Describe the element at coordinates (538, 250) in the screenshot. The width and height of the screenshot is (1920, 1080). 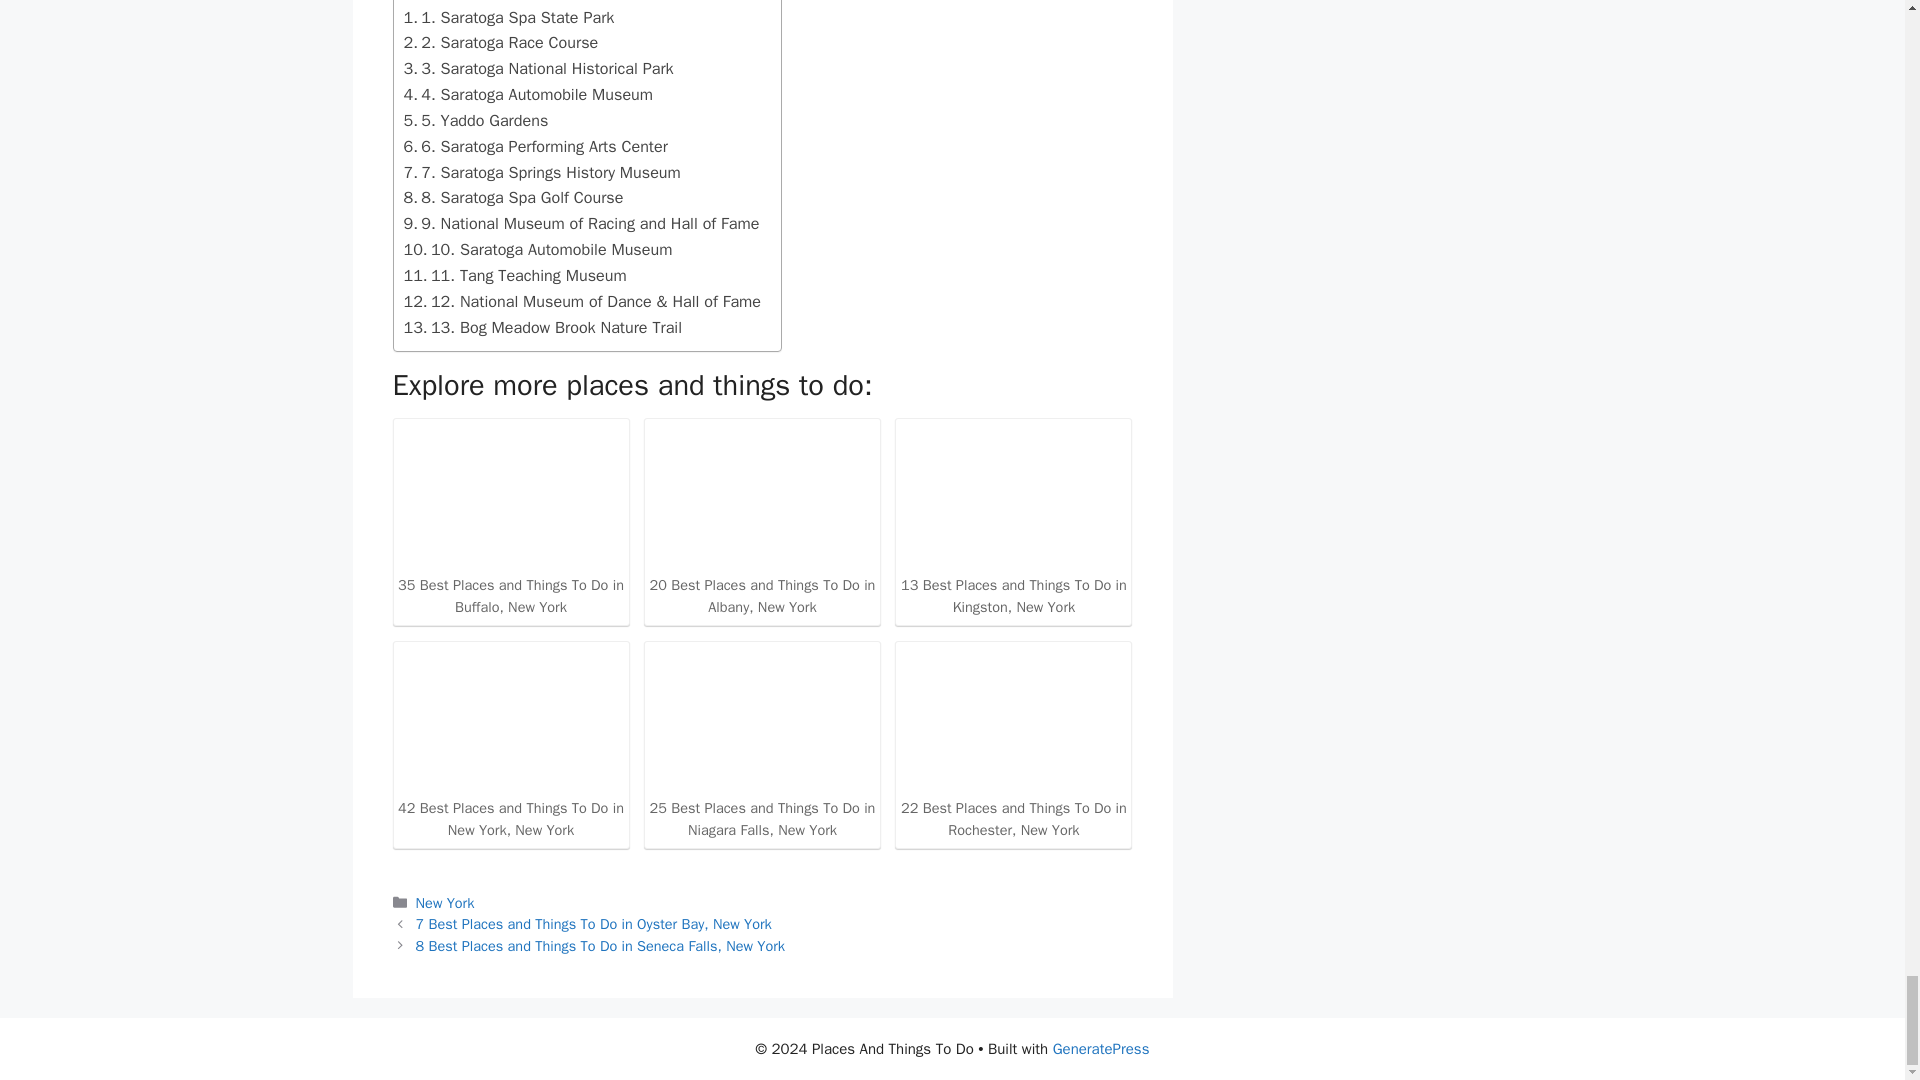
I see `10. Saratoga Automobile Museum` at that location.